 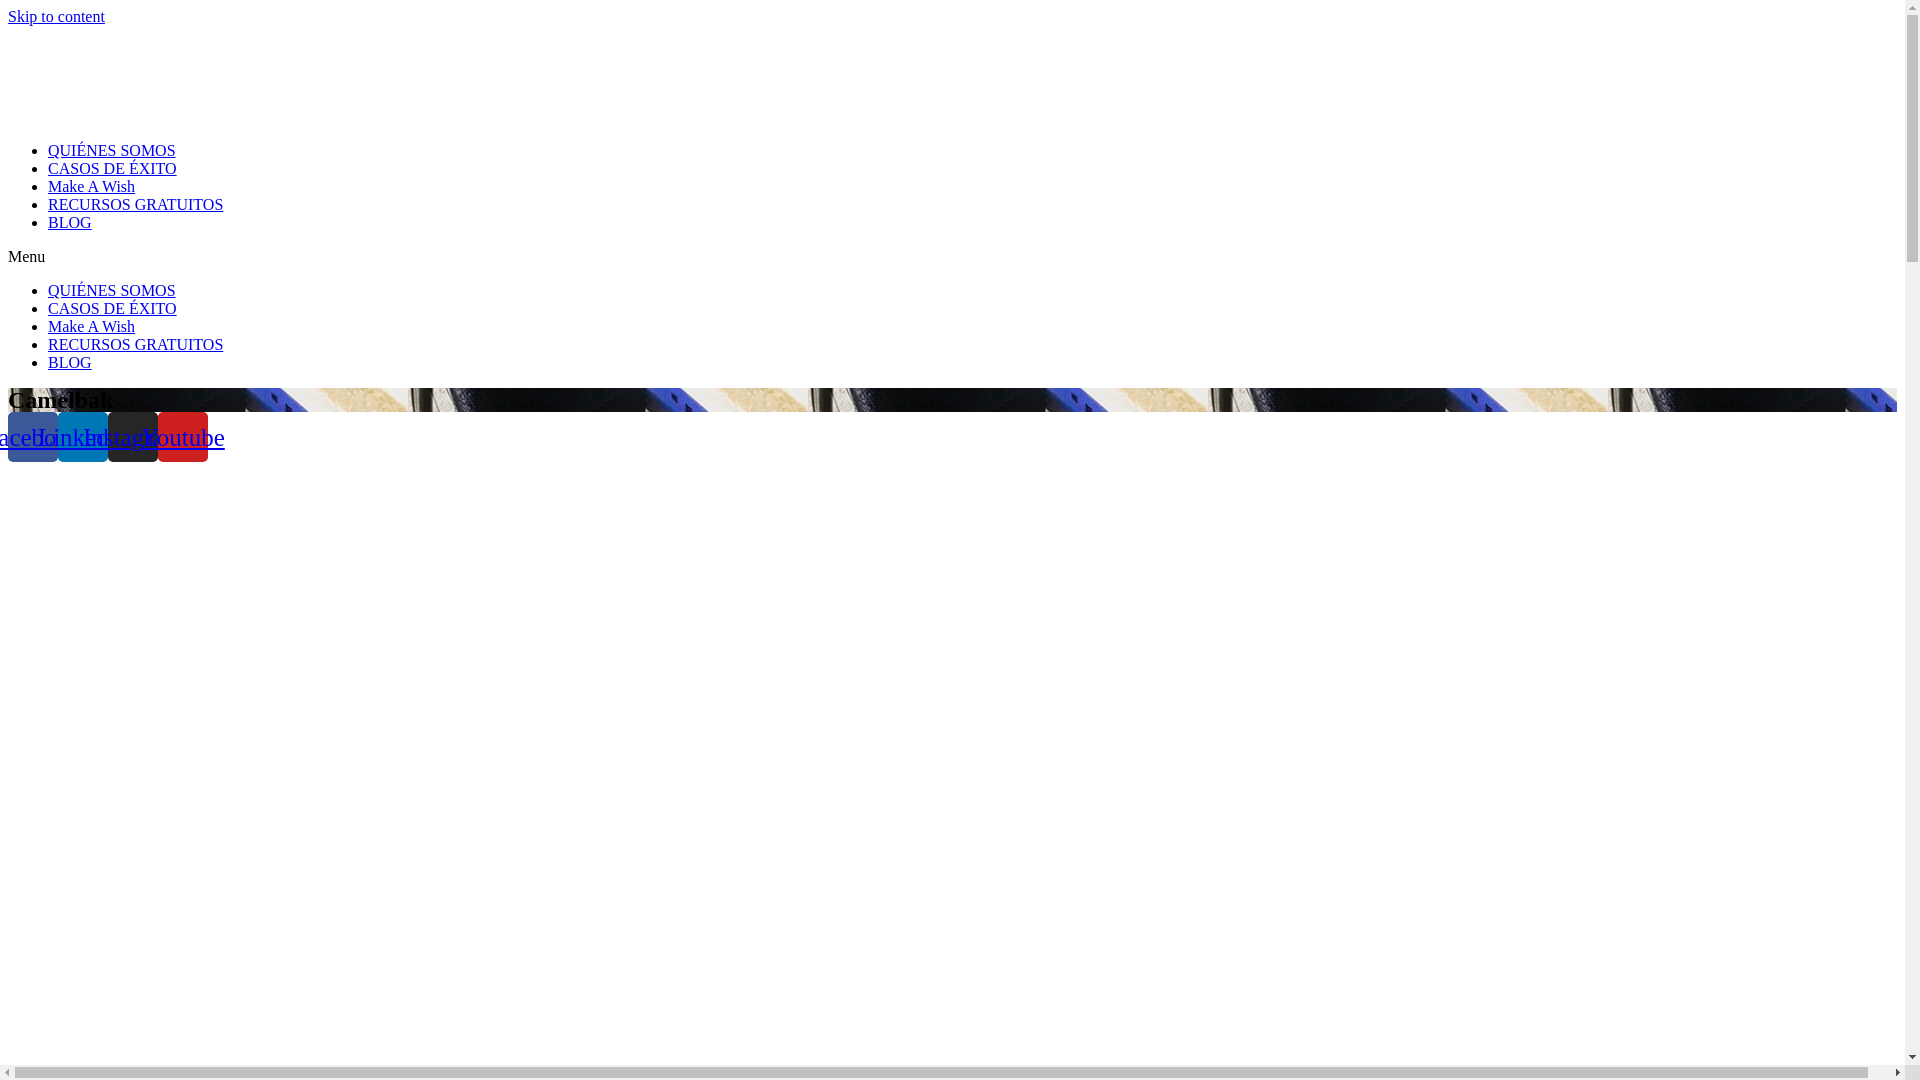 I want to click on Instagram, so click(x=133, y=437).